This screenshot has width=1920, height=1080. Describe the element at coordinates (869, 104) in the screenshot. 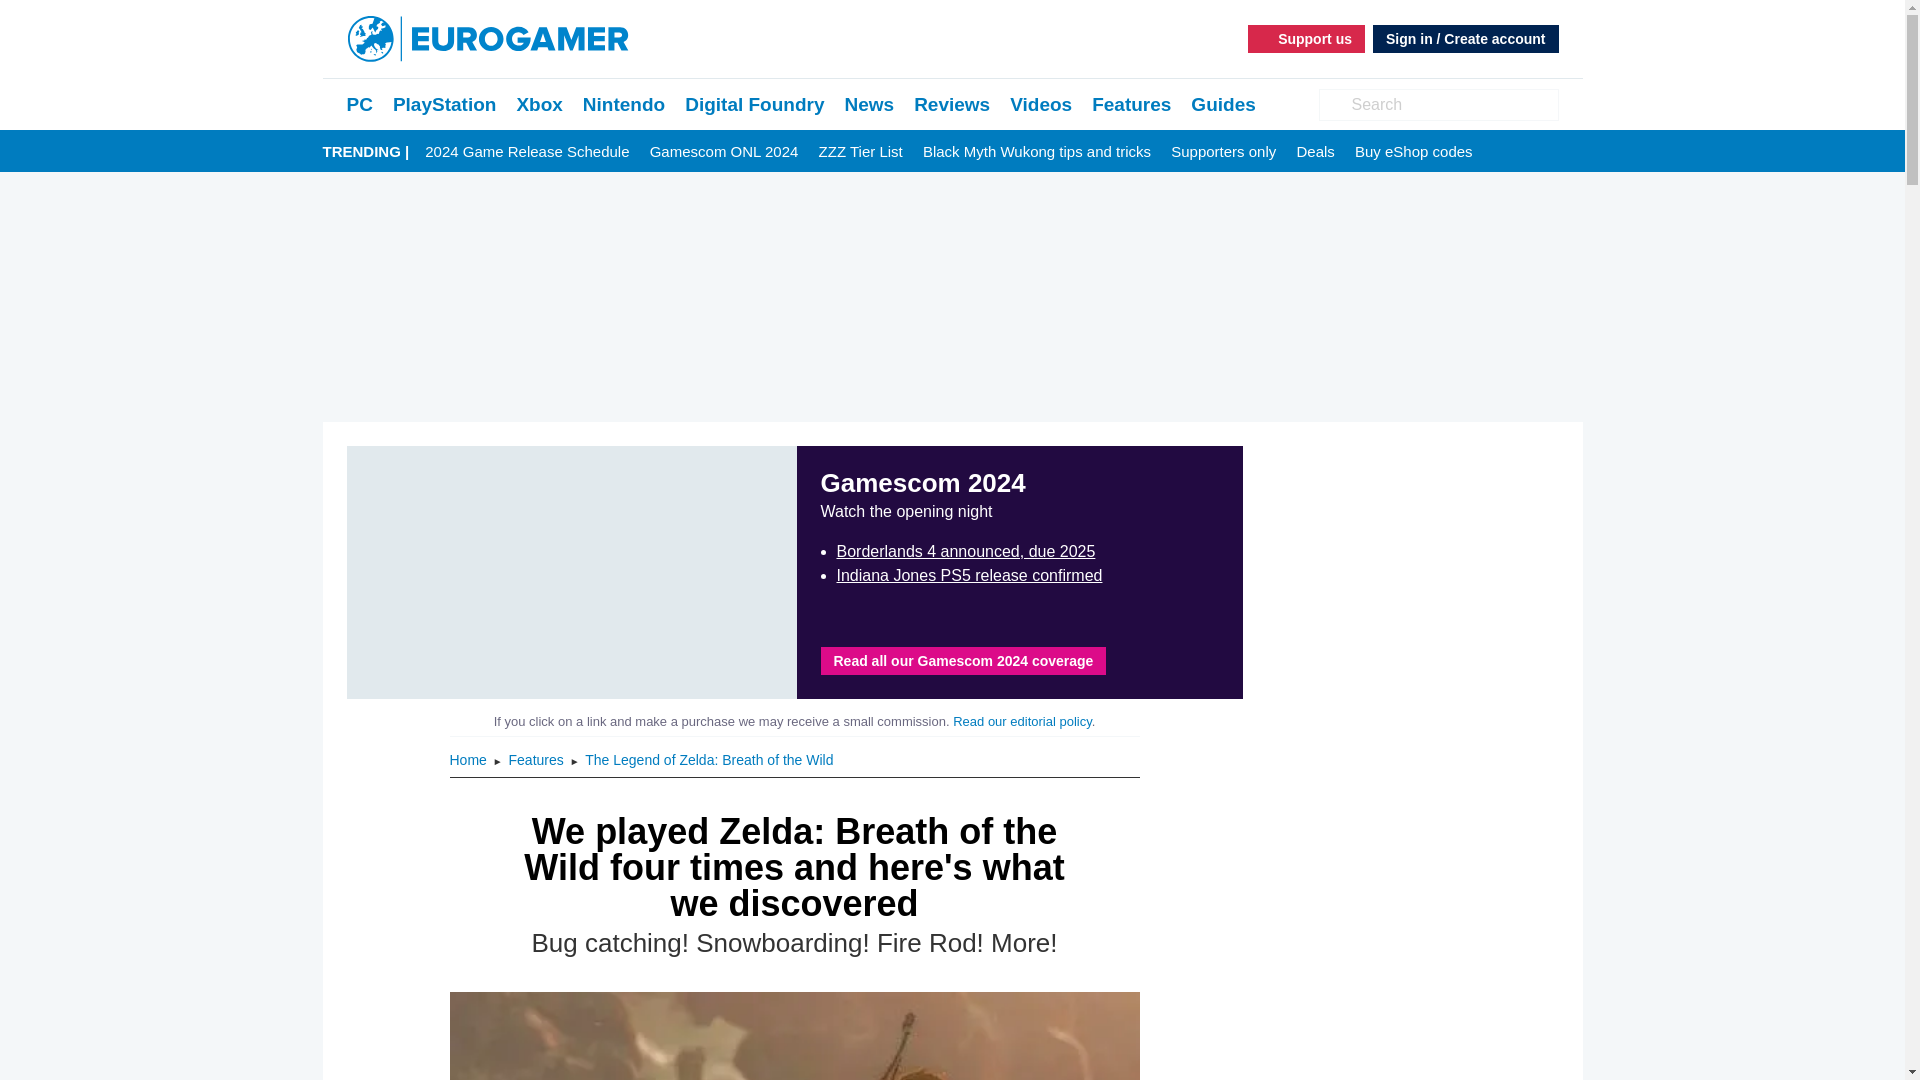

I see `News` at that location.